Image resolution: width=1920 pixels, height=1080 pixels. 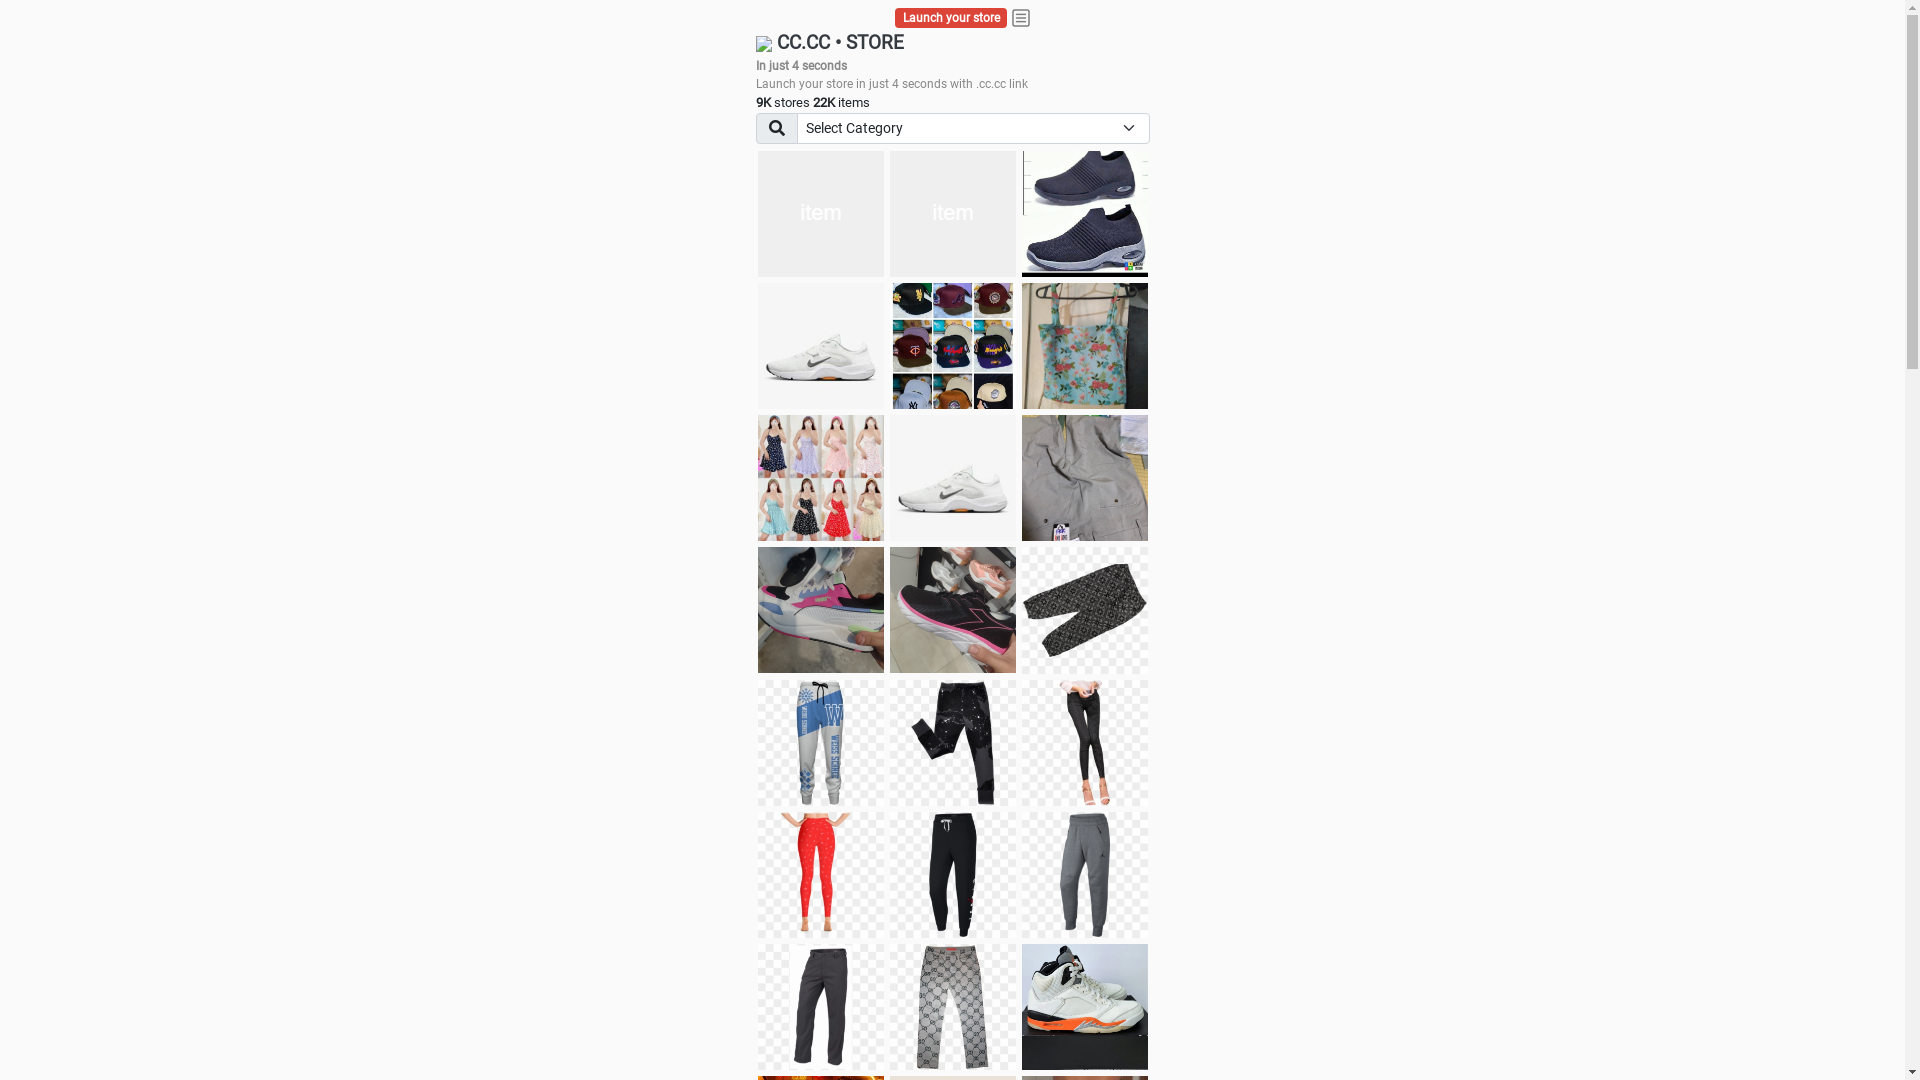 I want to click on Shoes for boys, so click(x=821, y=346).